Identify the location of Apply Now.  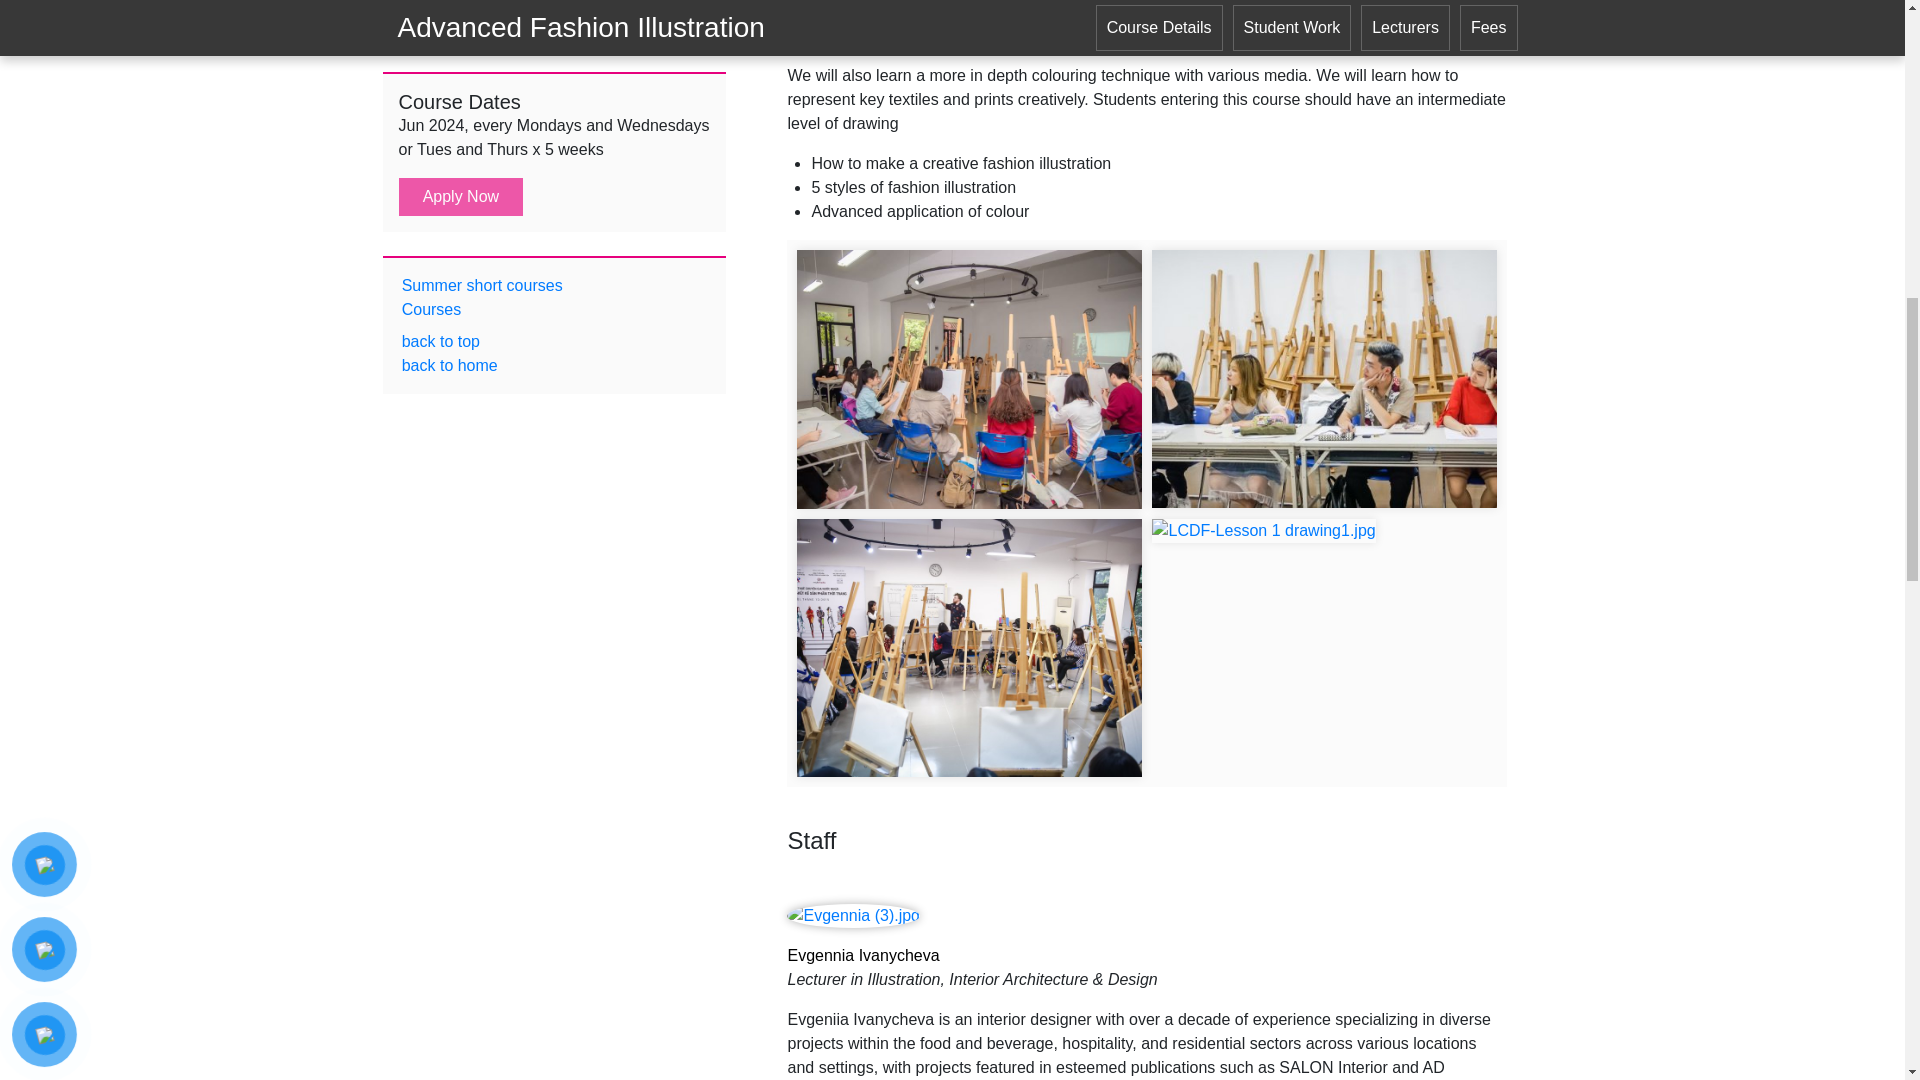
(460, 68).